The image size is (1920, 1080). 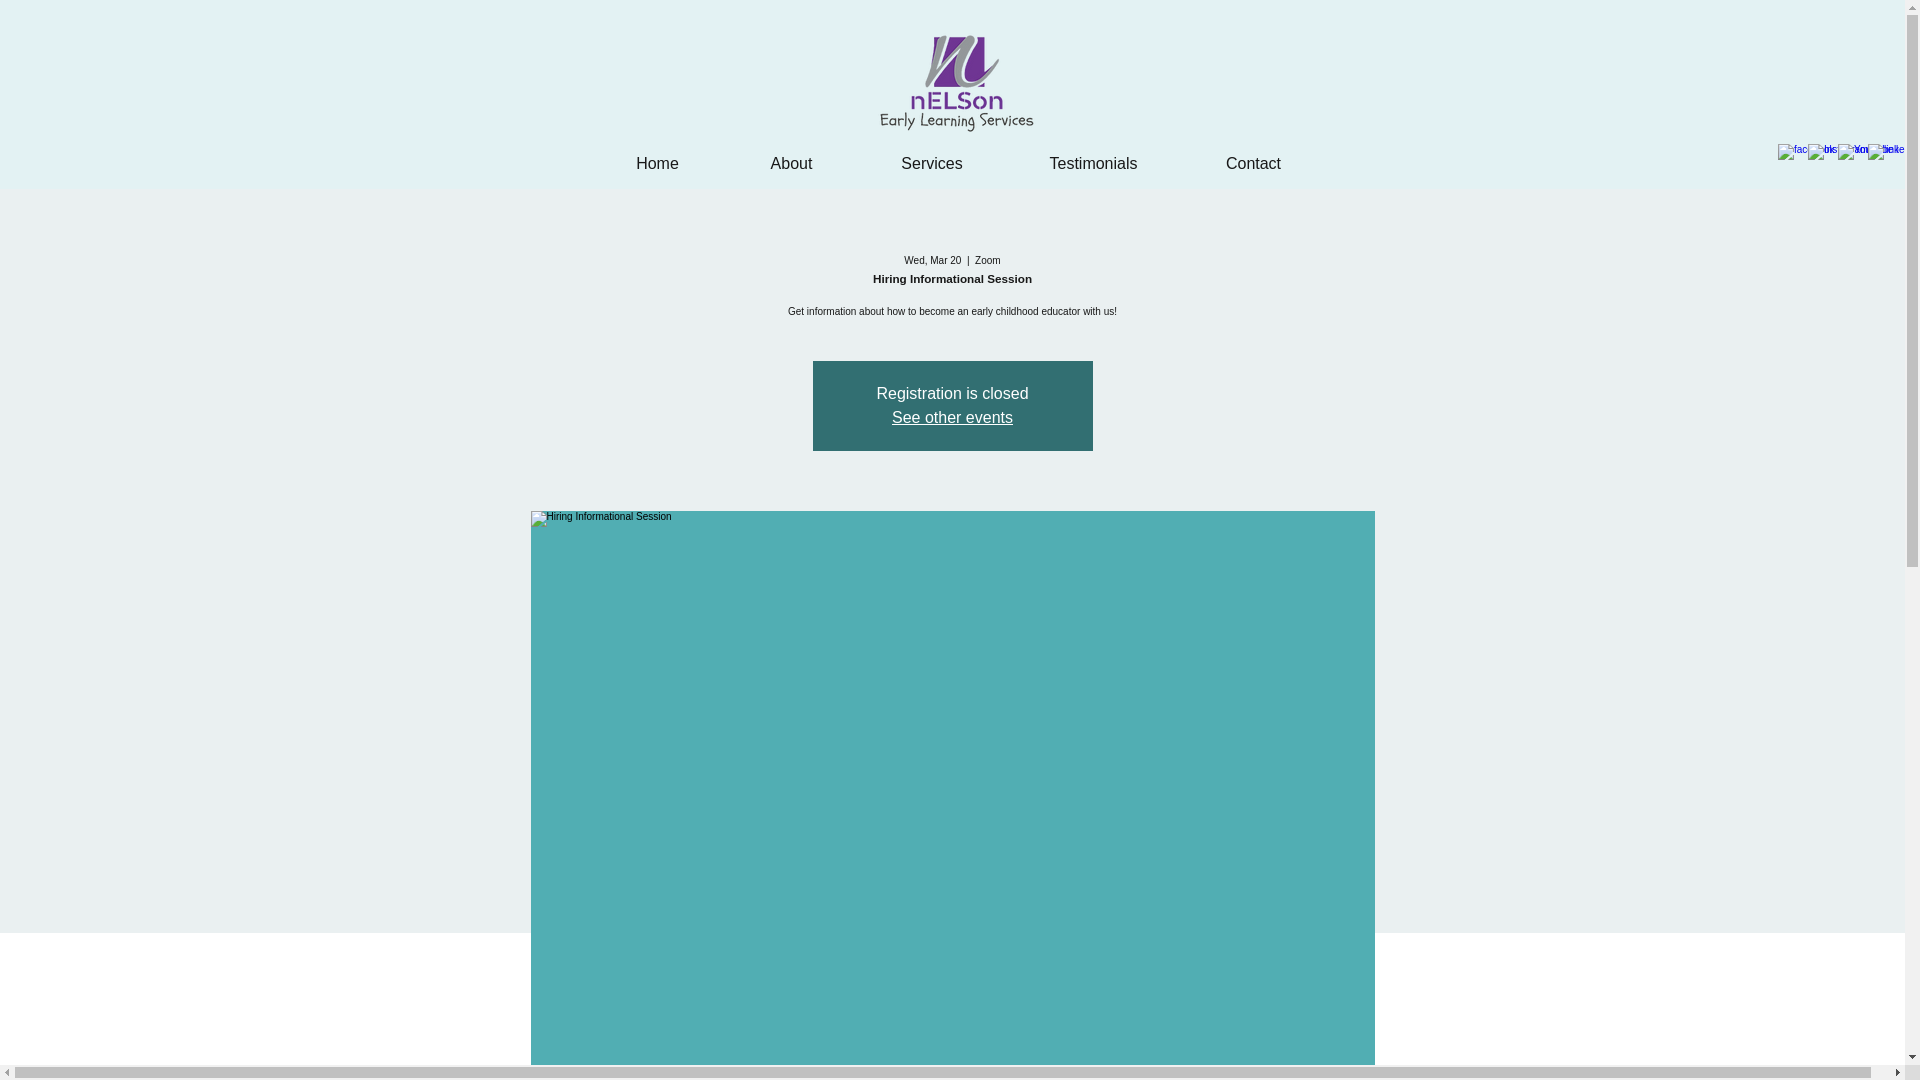 What do you see at coordinates (952, 417) in the screenshot?
I see `See other events` at bounding box center [952, 417].